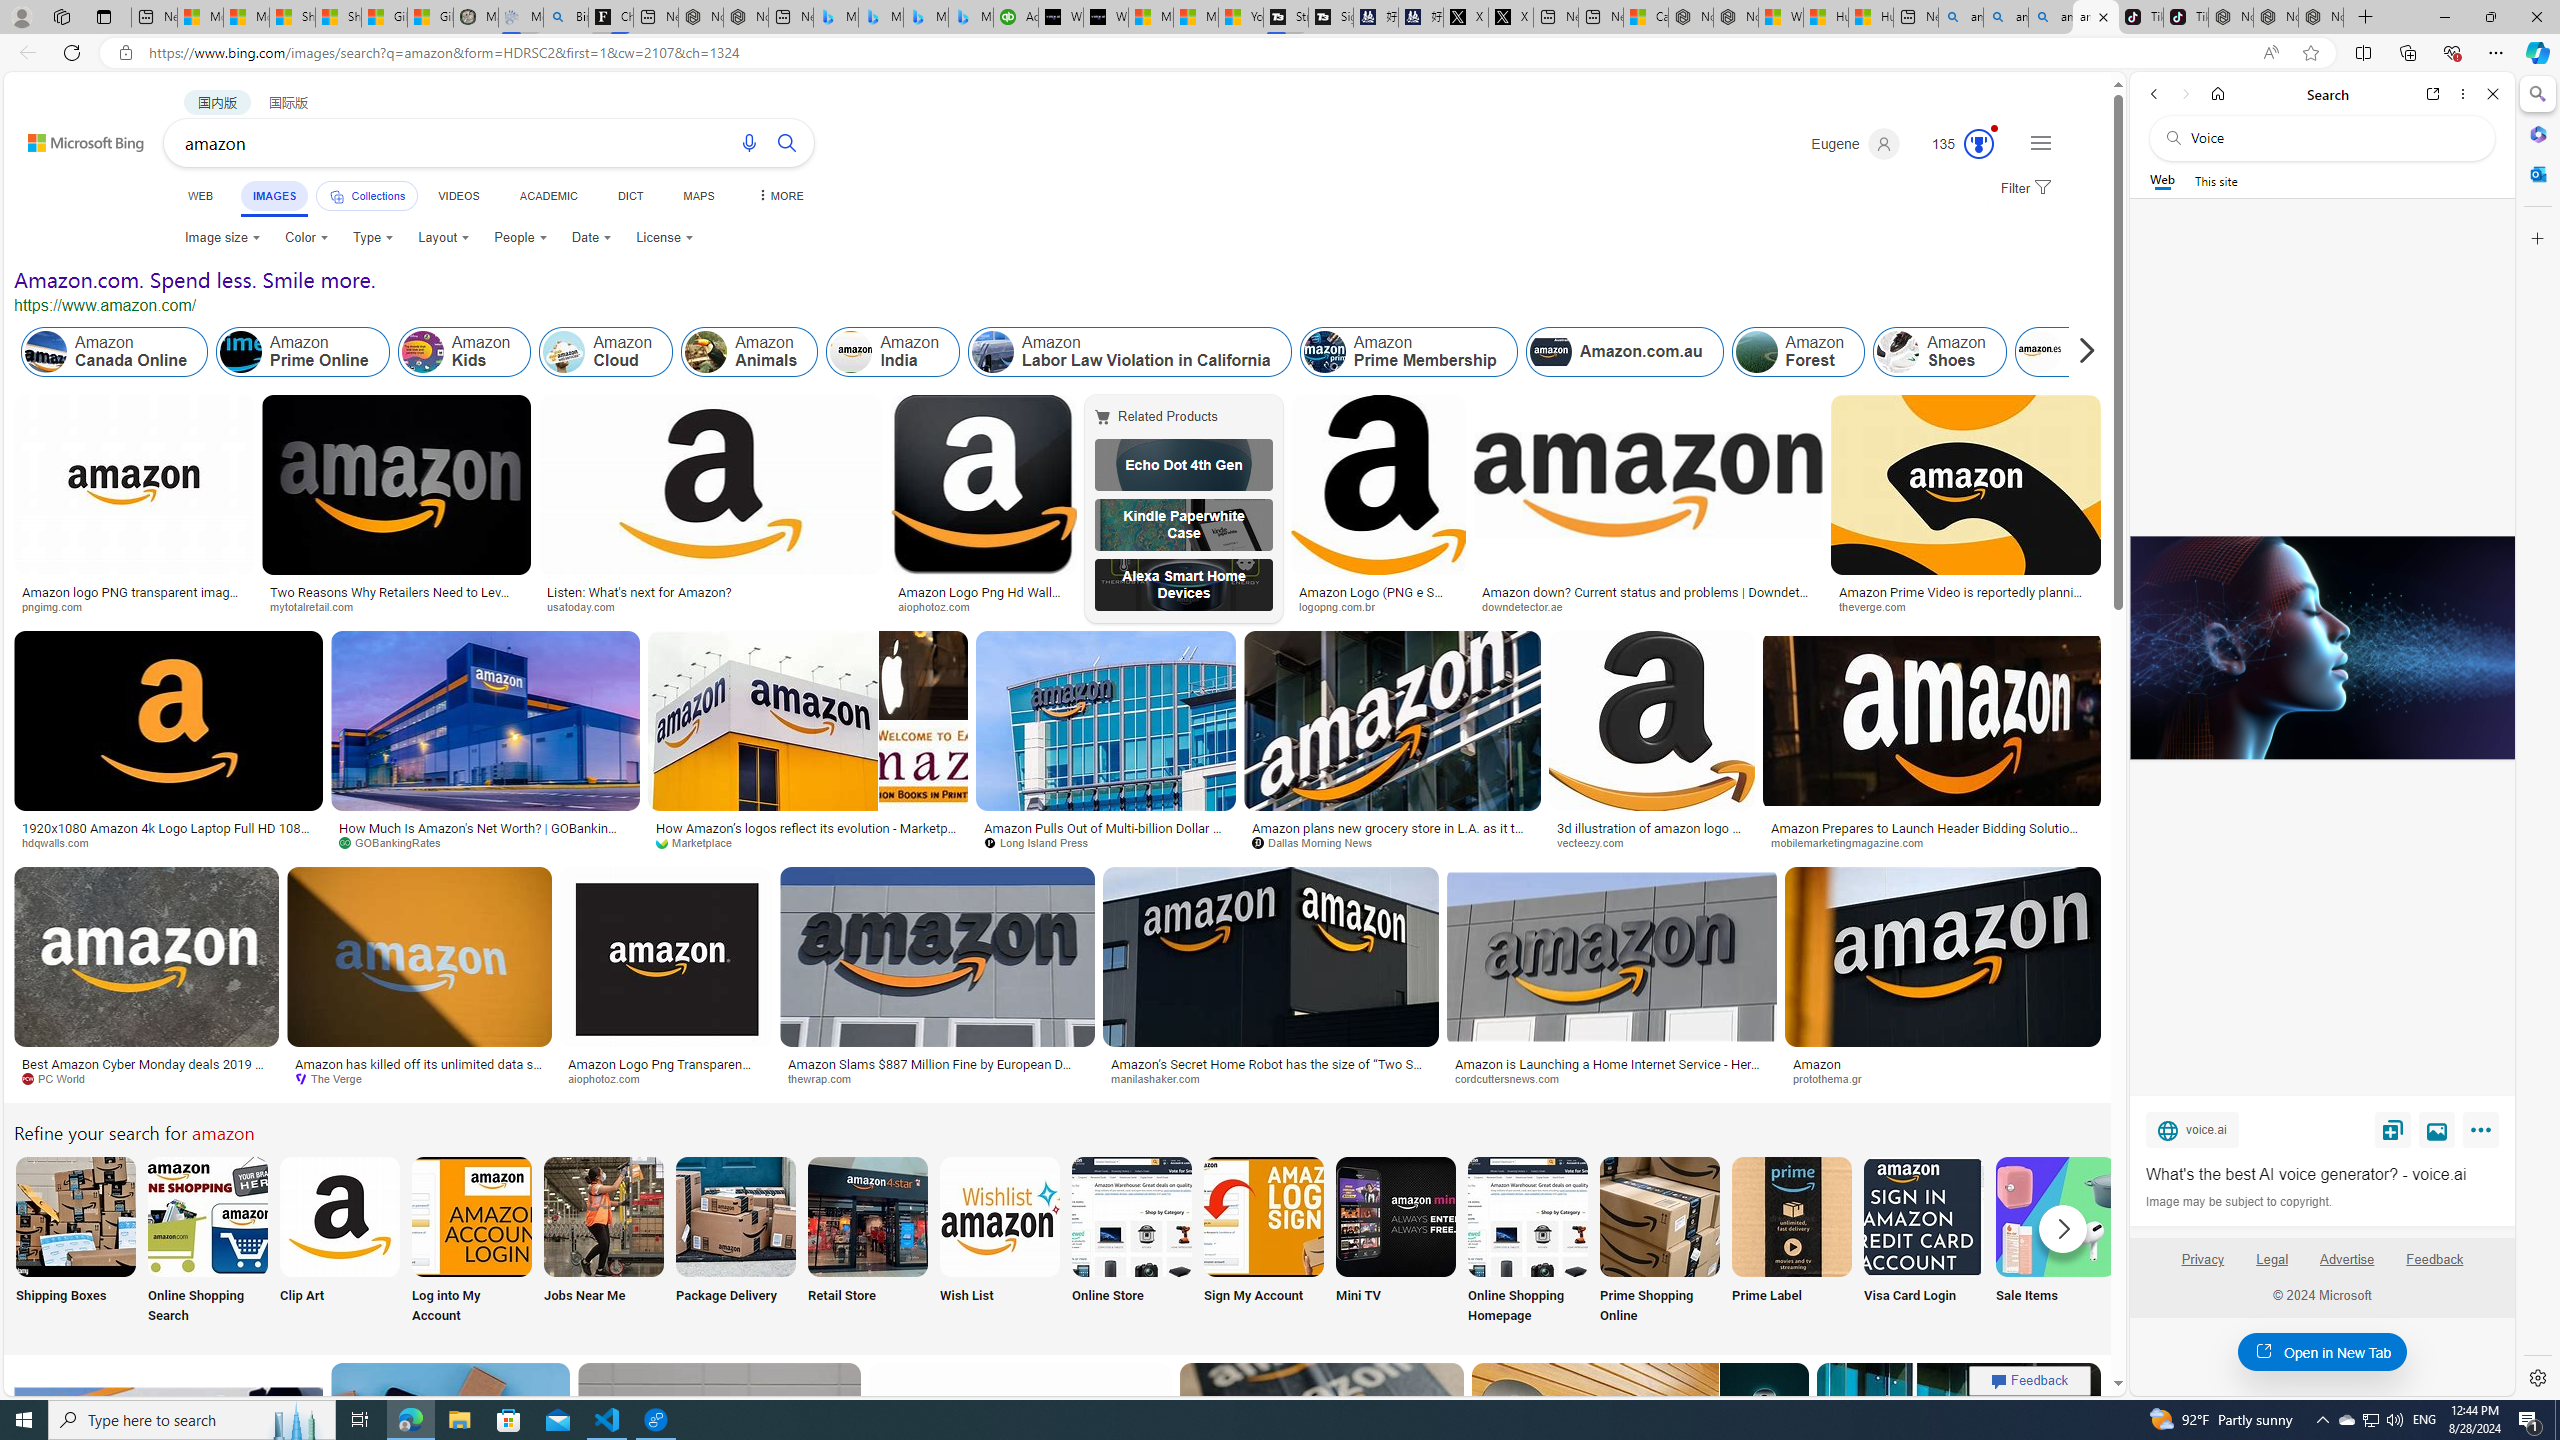  What do you see at coordinates (606, 352) in the screenshot?
I see `Amazon Cloud` at bounding box center [606, 352].